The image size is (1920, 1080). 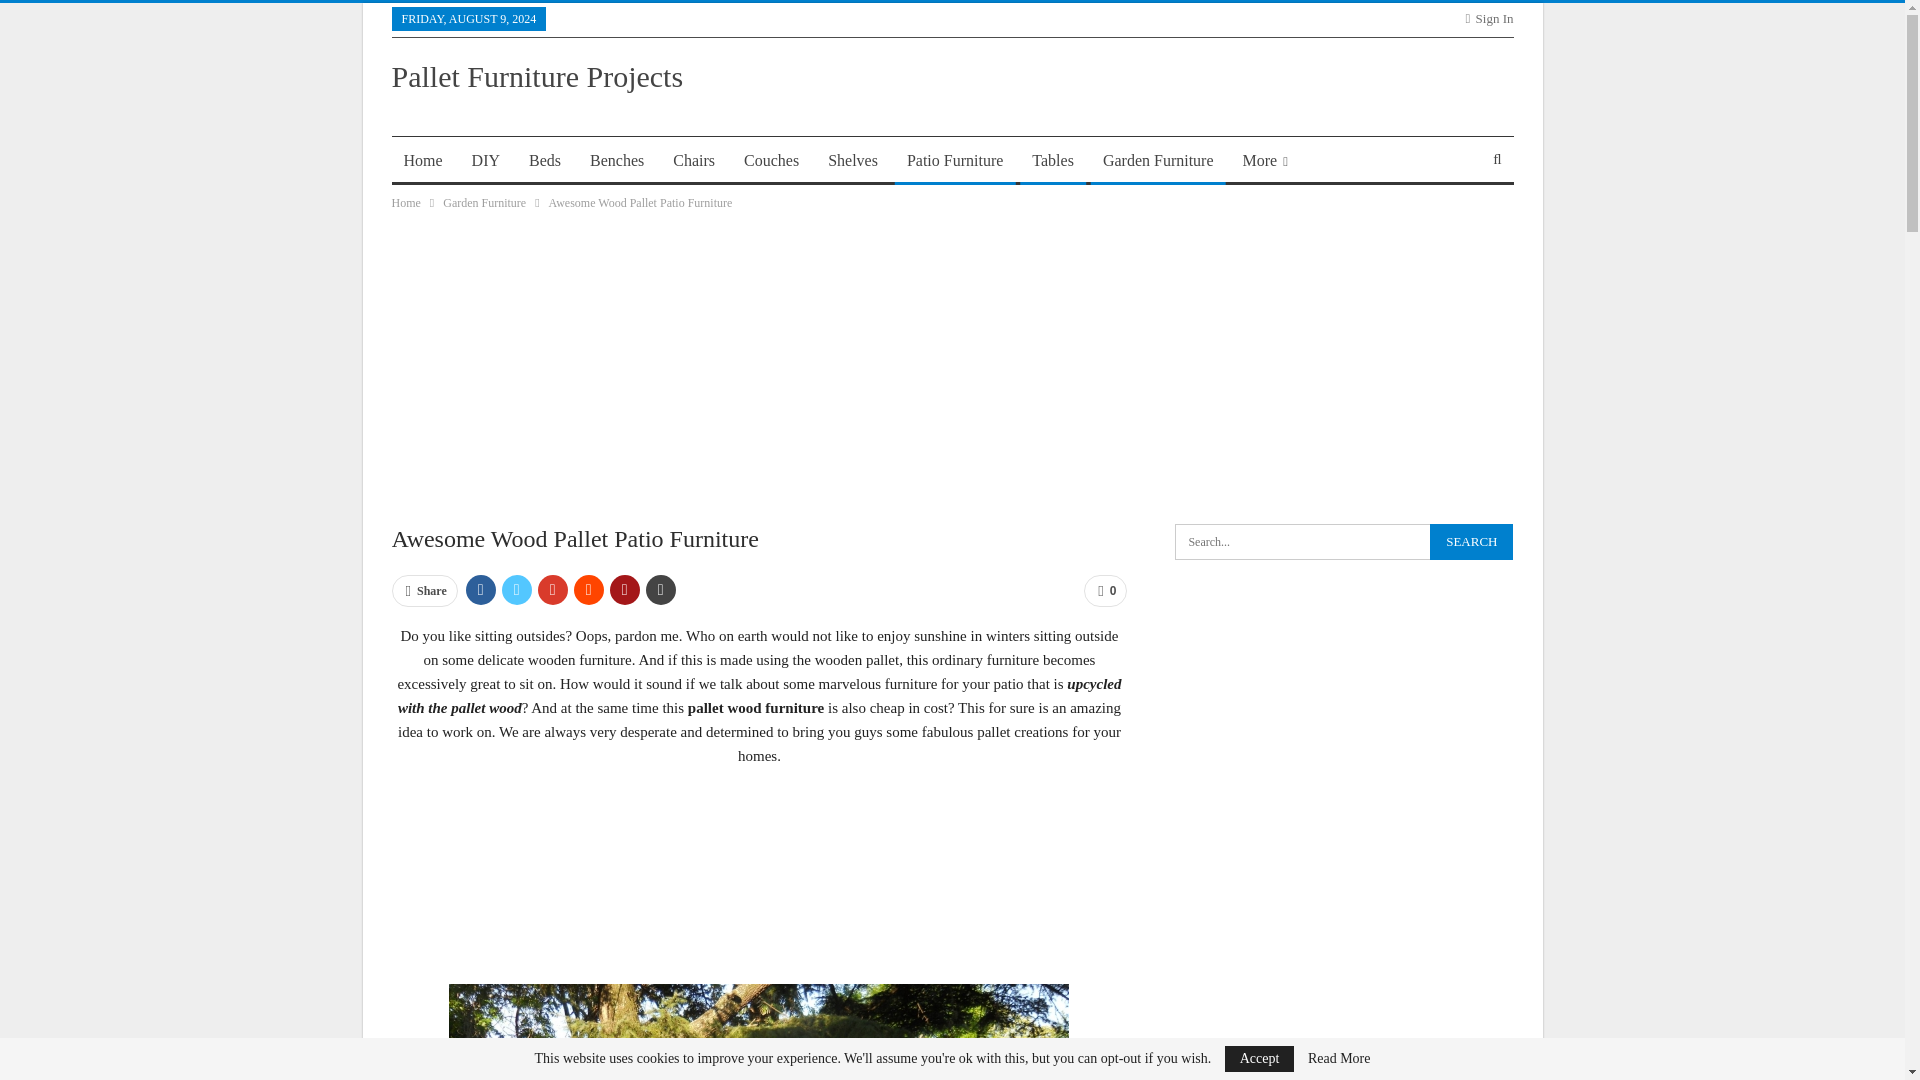 I want to click on Couches, so click(x=770, y=160).